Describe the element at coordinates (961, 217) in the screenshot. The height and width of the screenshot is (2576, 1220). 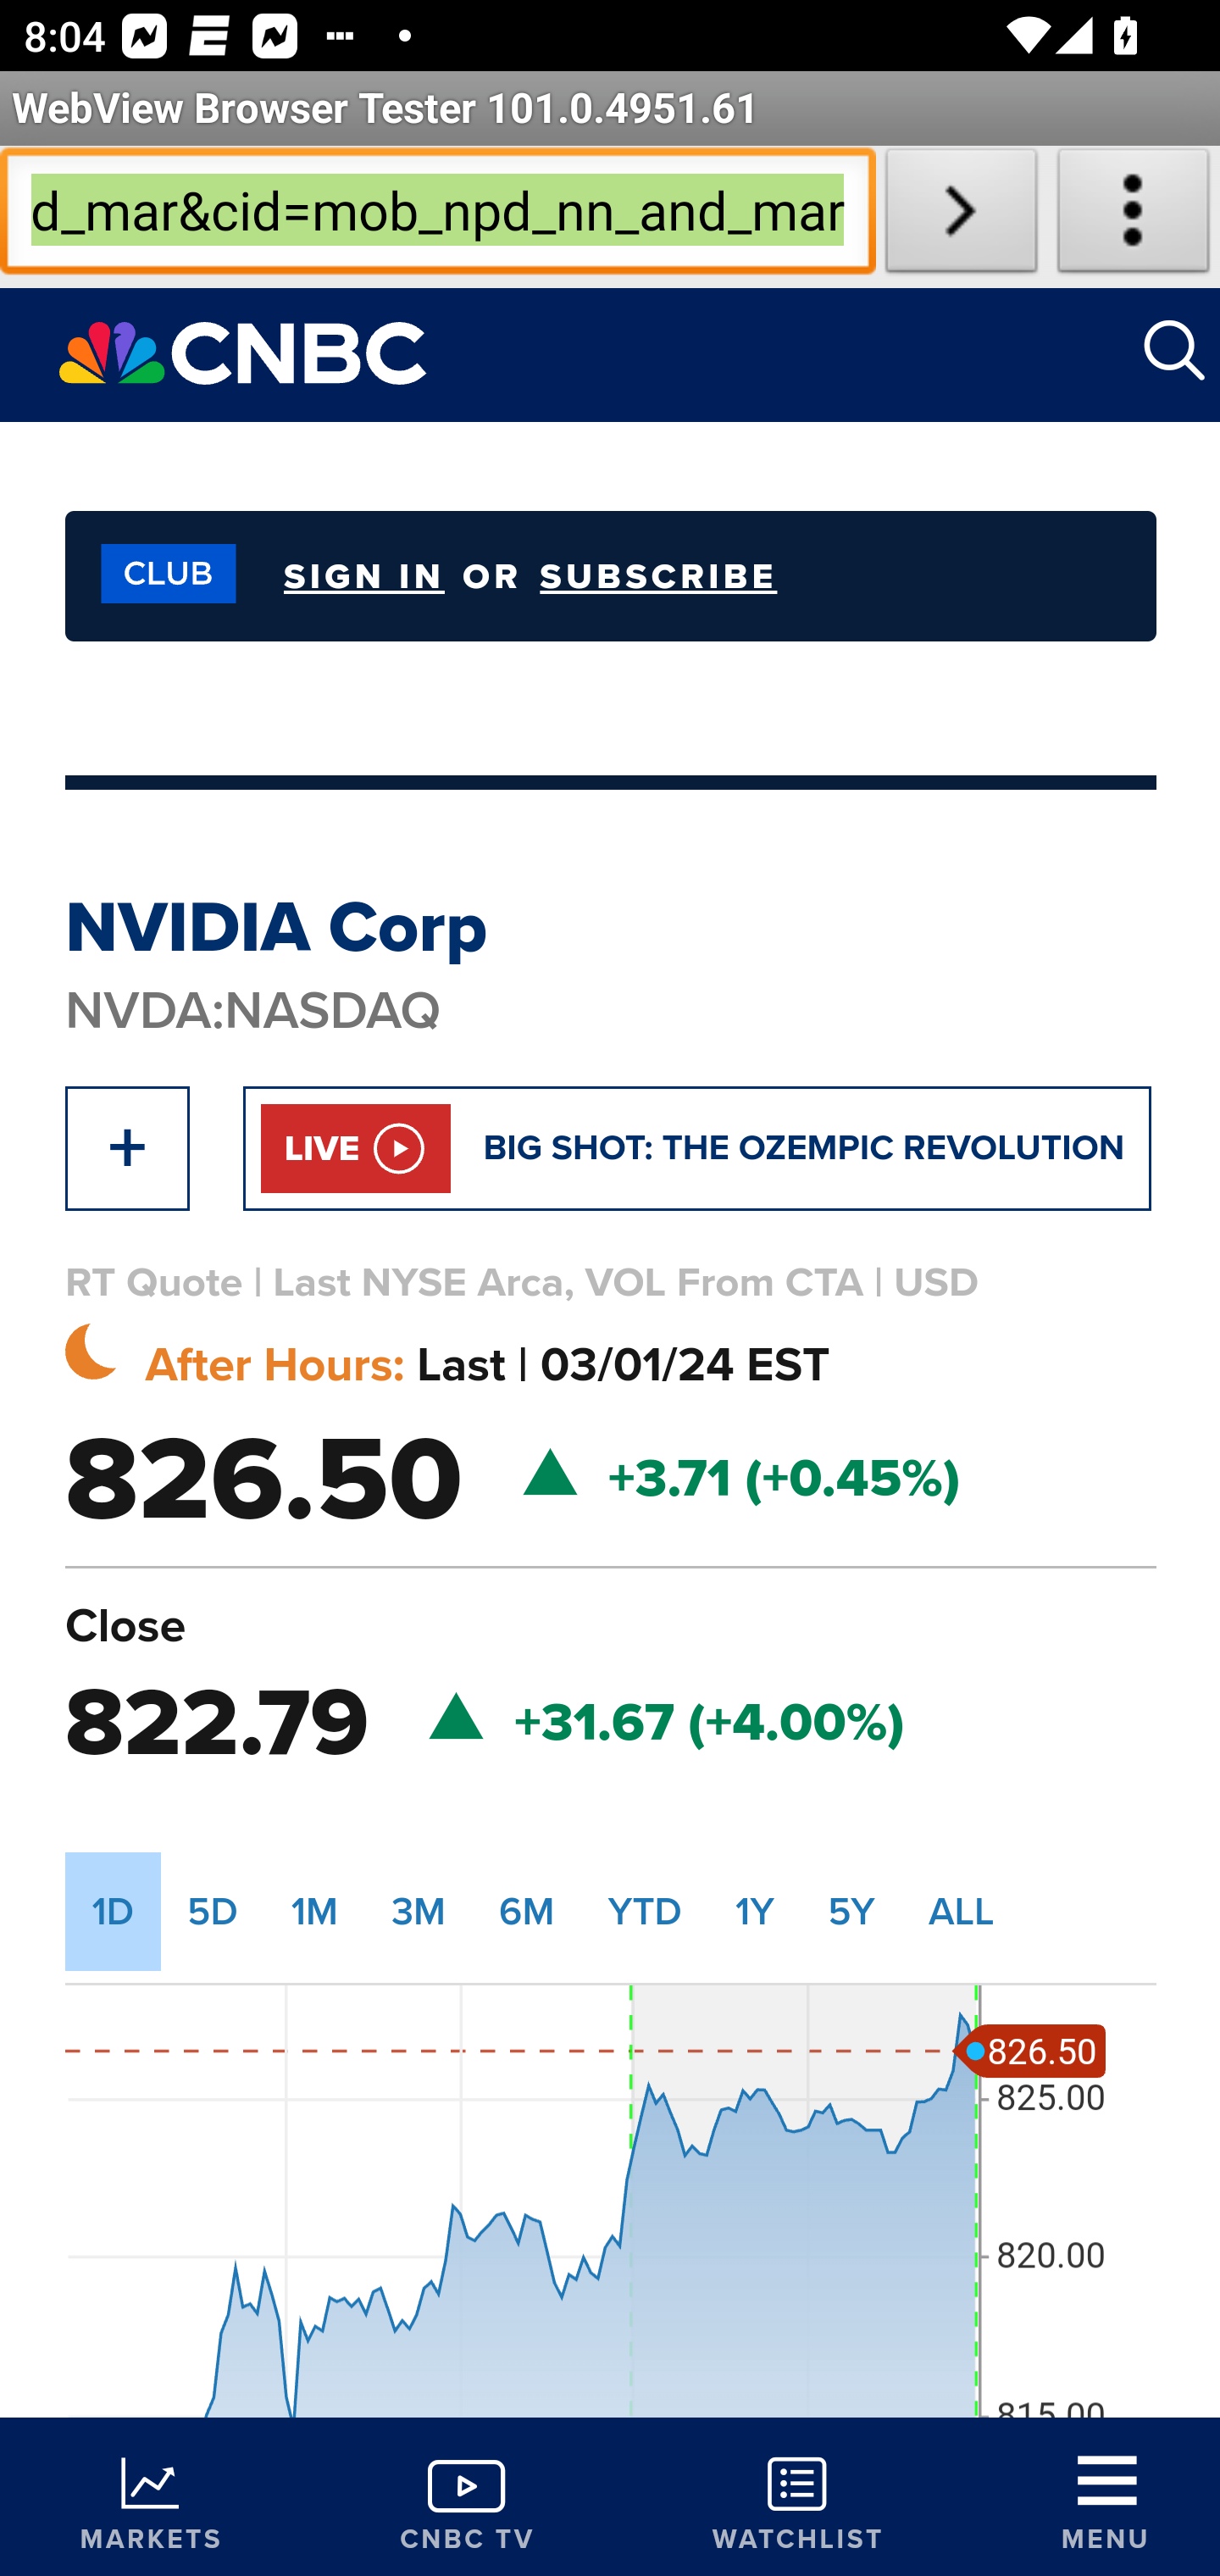
I see `Load URL` at that location.